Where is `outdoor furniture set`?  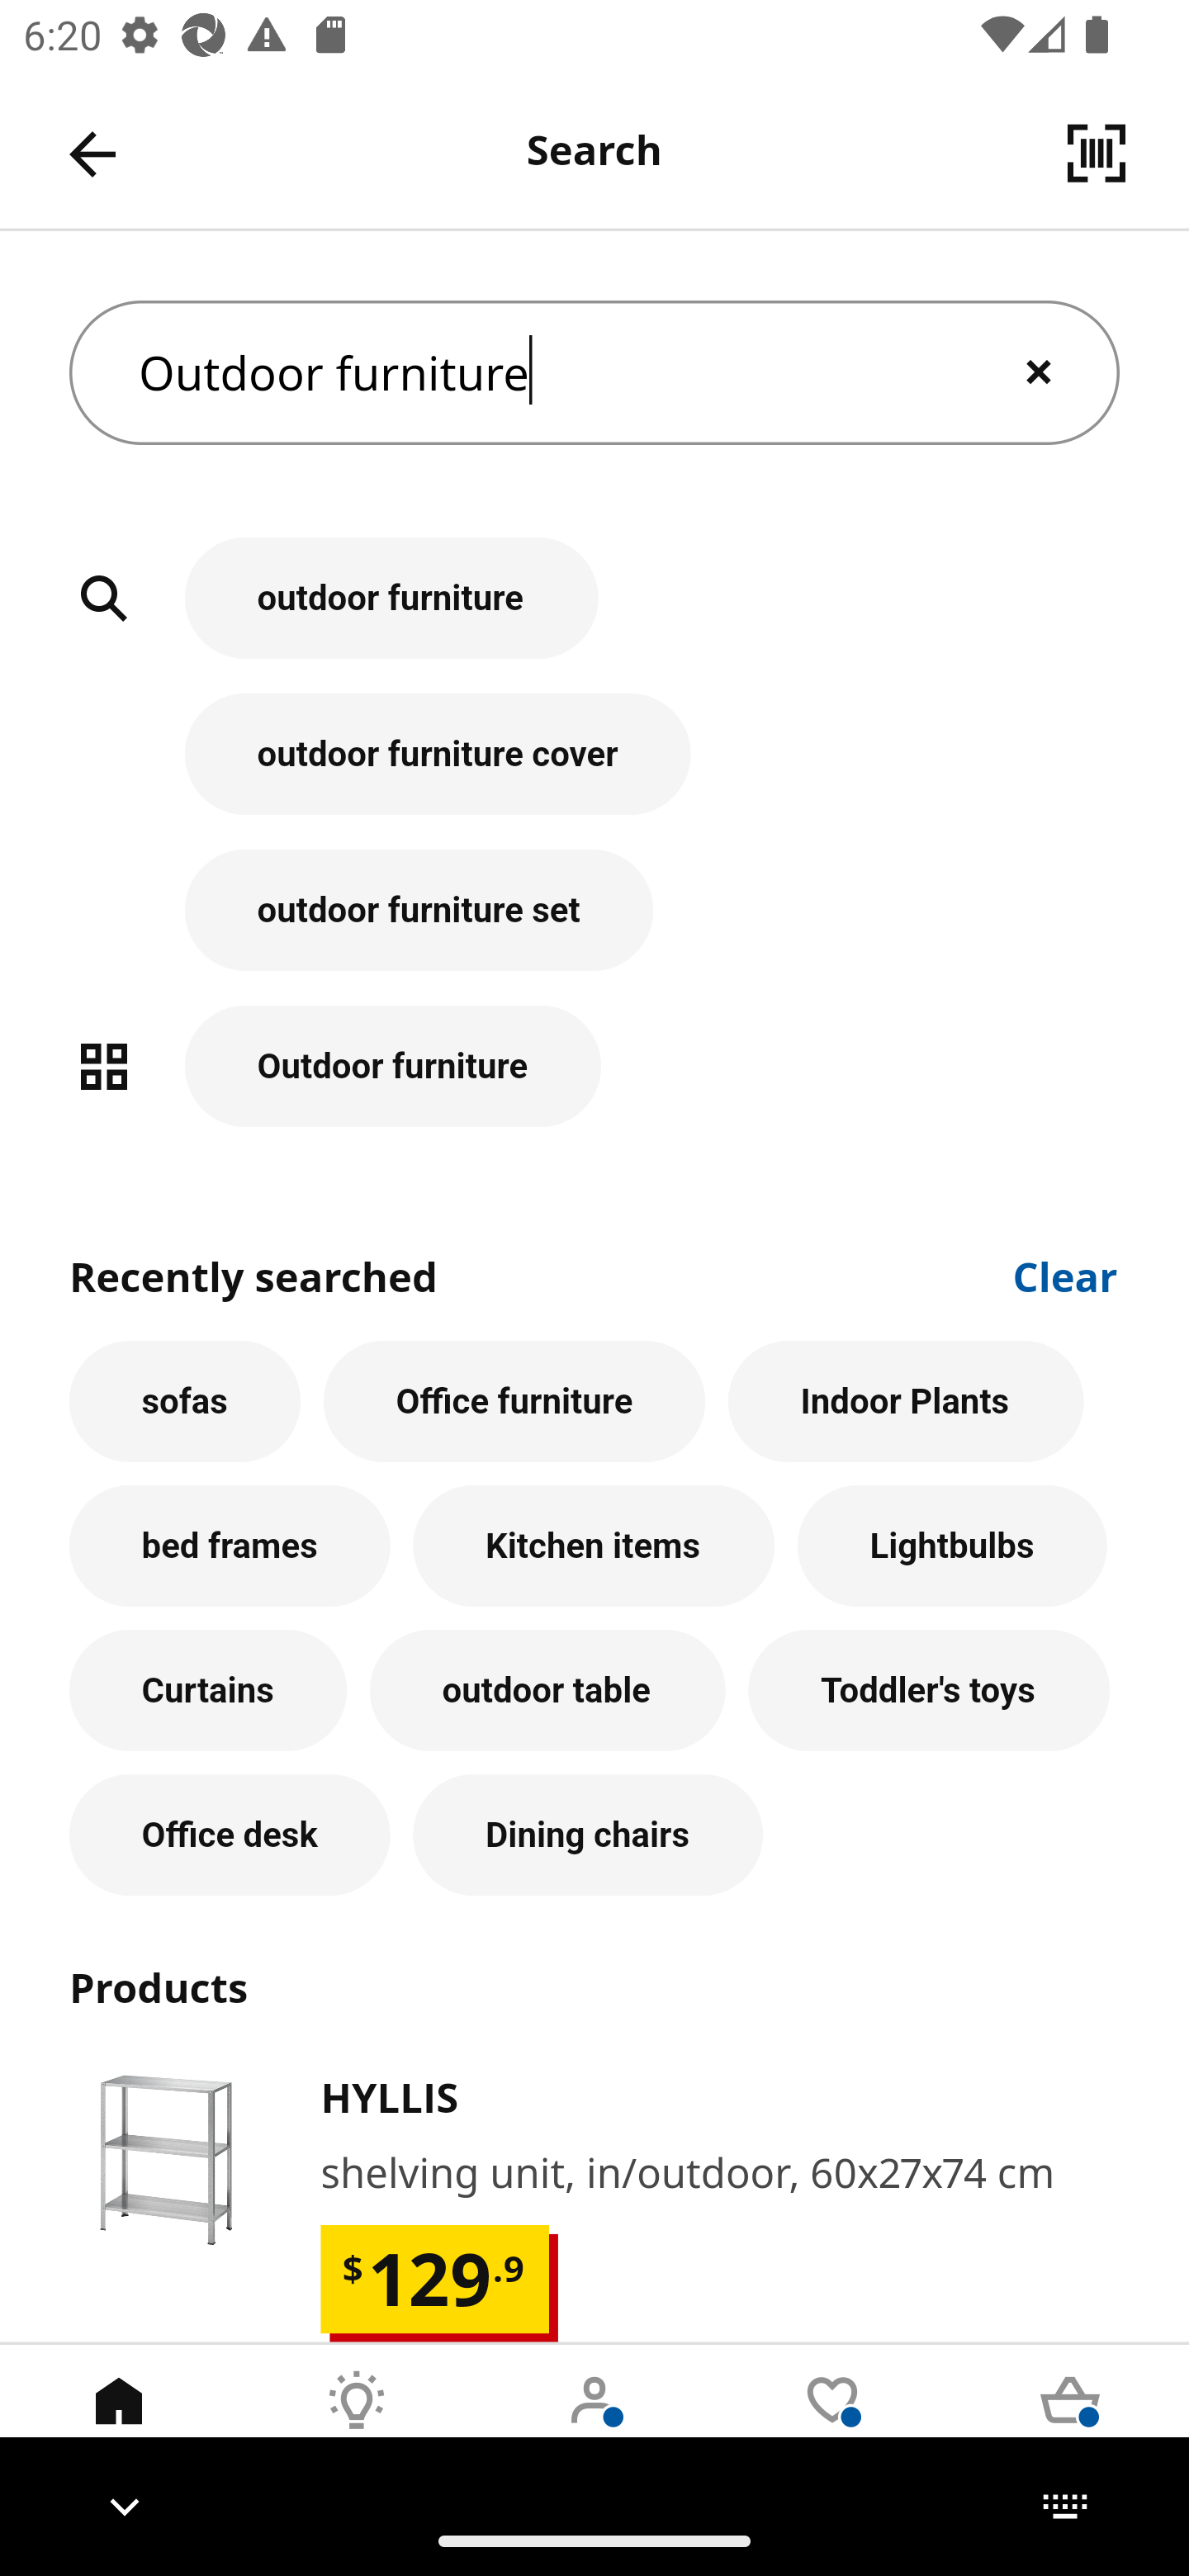
outdoor furniture set is located at coordinates (594, 926).